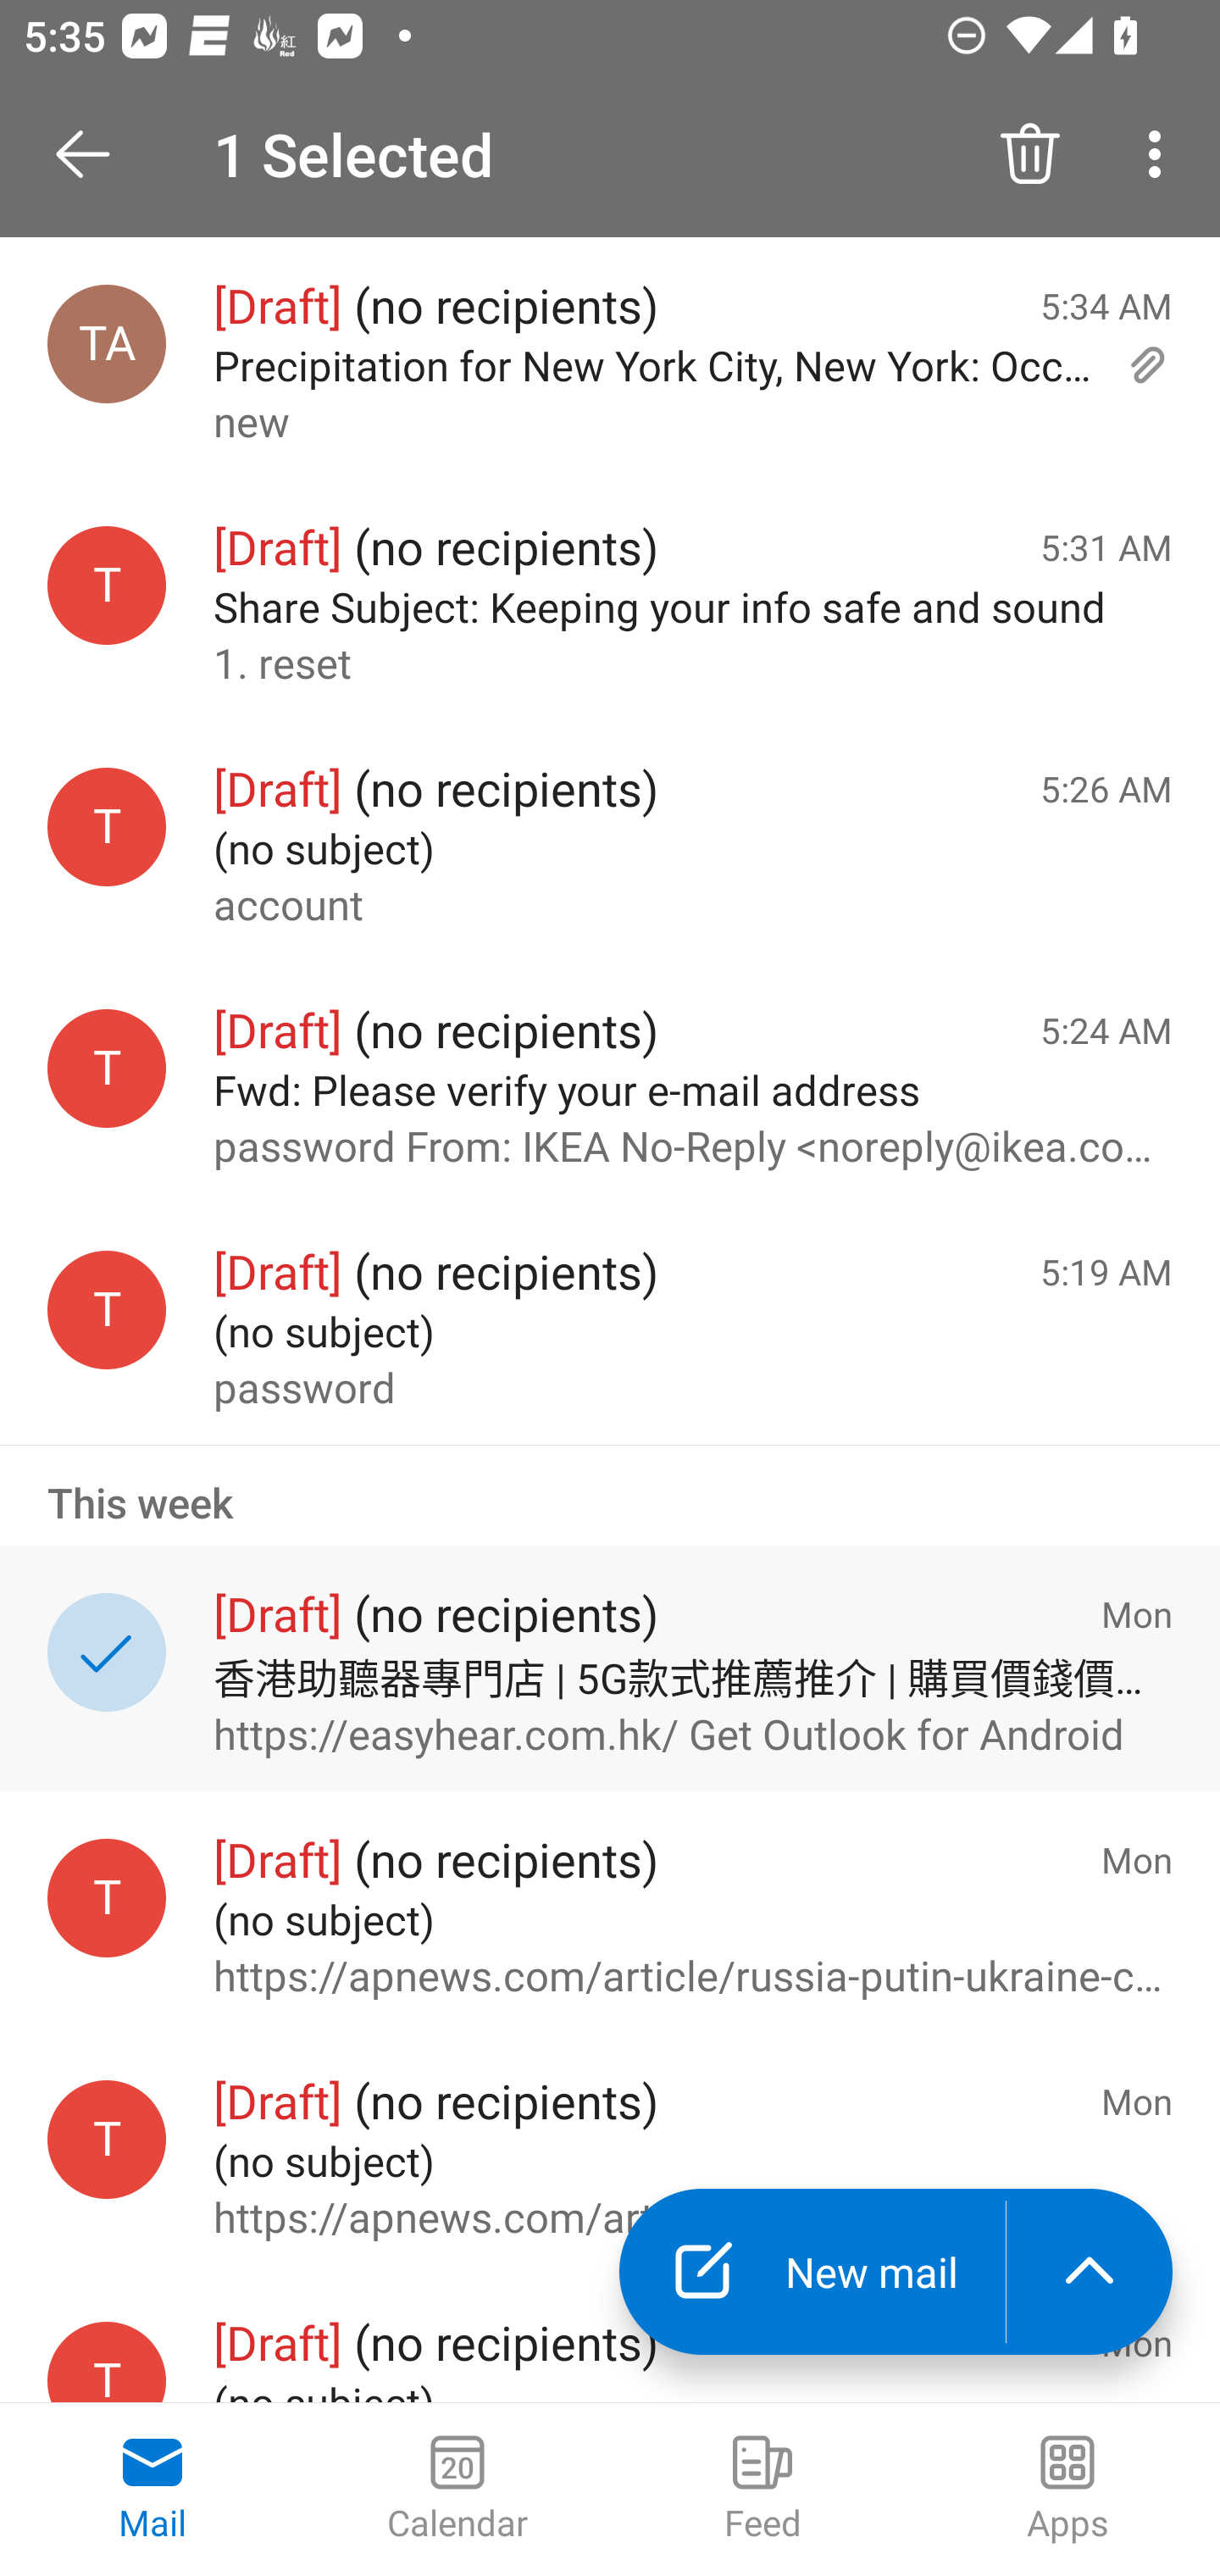  I want to click on testappium002@outlook.com, so click(107, 2362).